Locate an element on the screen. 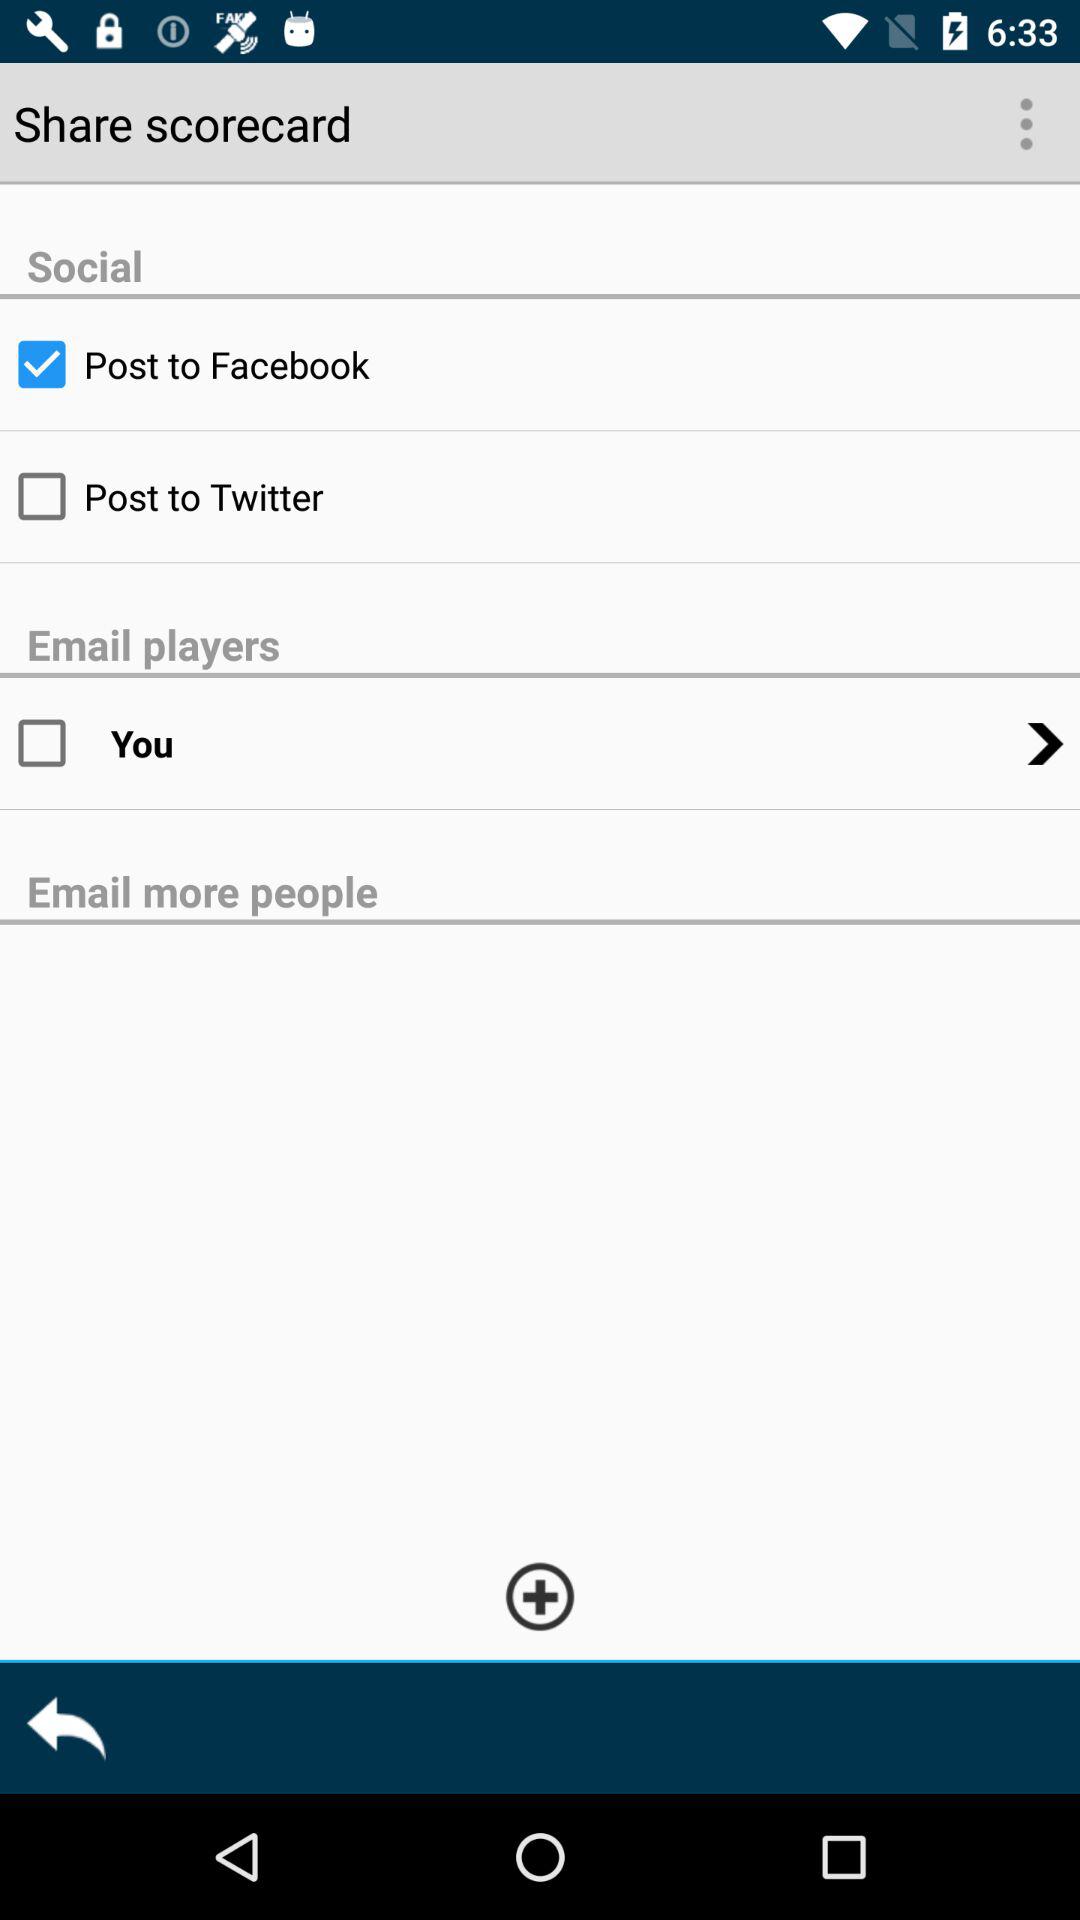  select you is located at coordinates (56, 743).